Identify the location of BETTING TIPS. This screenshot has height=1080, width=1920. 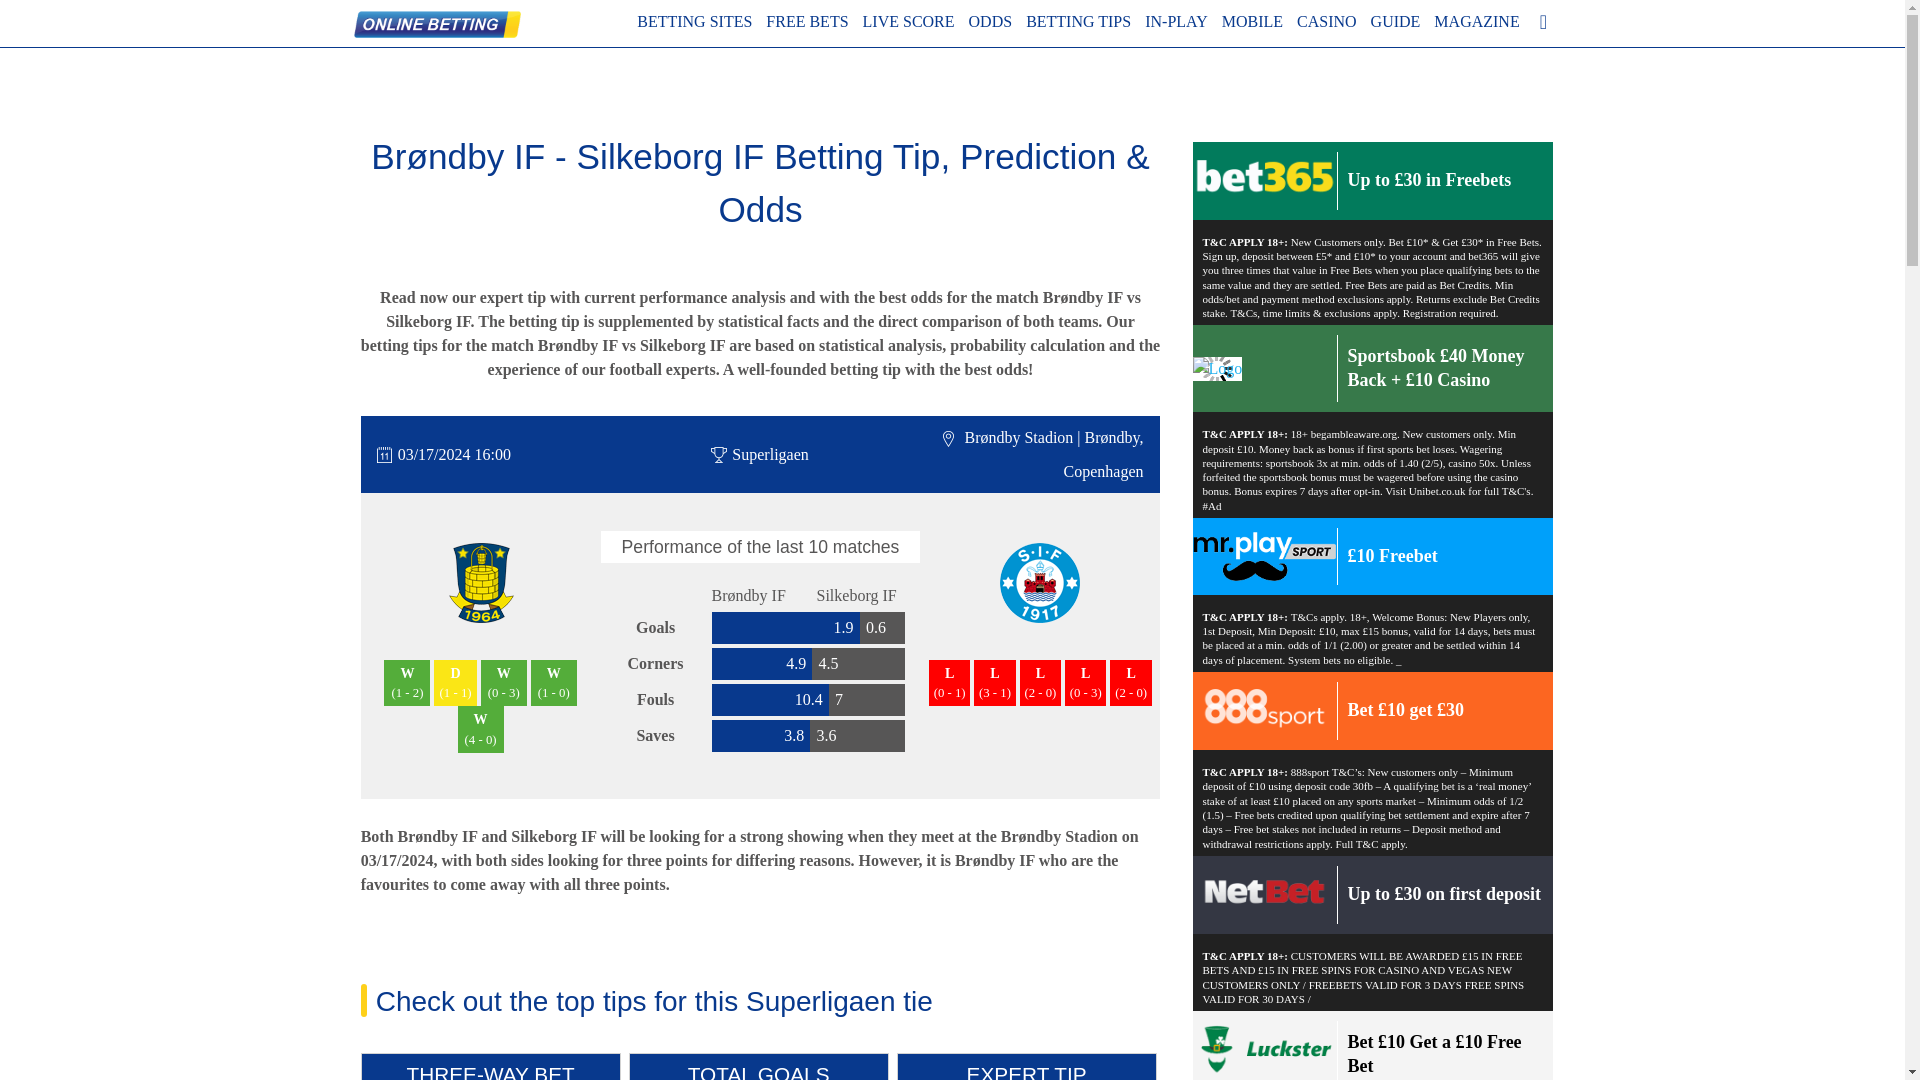
(1078, 21).